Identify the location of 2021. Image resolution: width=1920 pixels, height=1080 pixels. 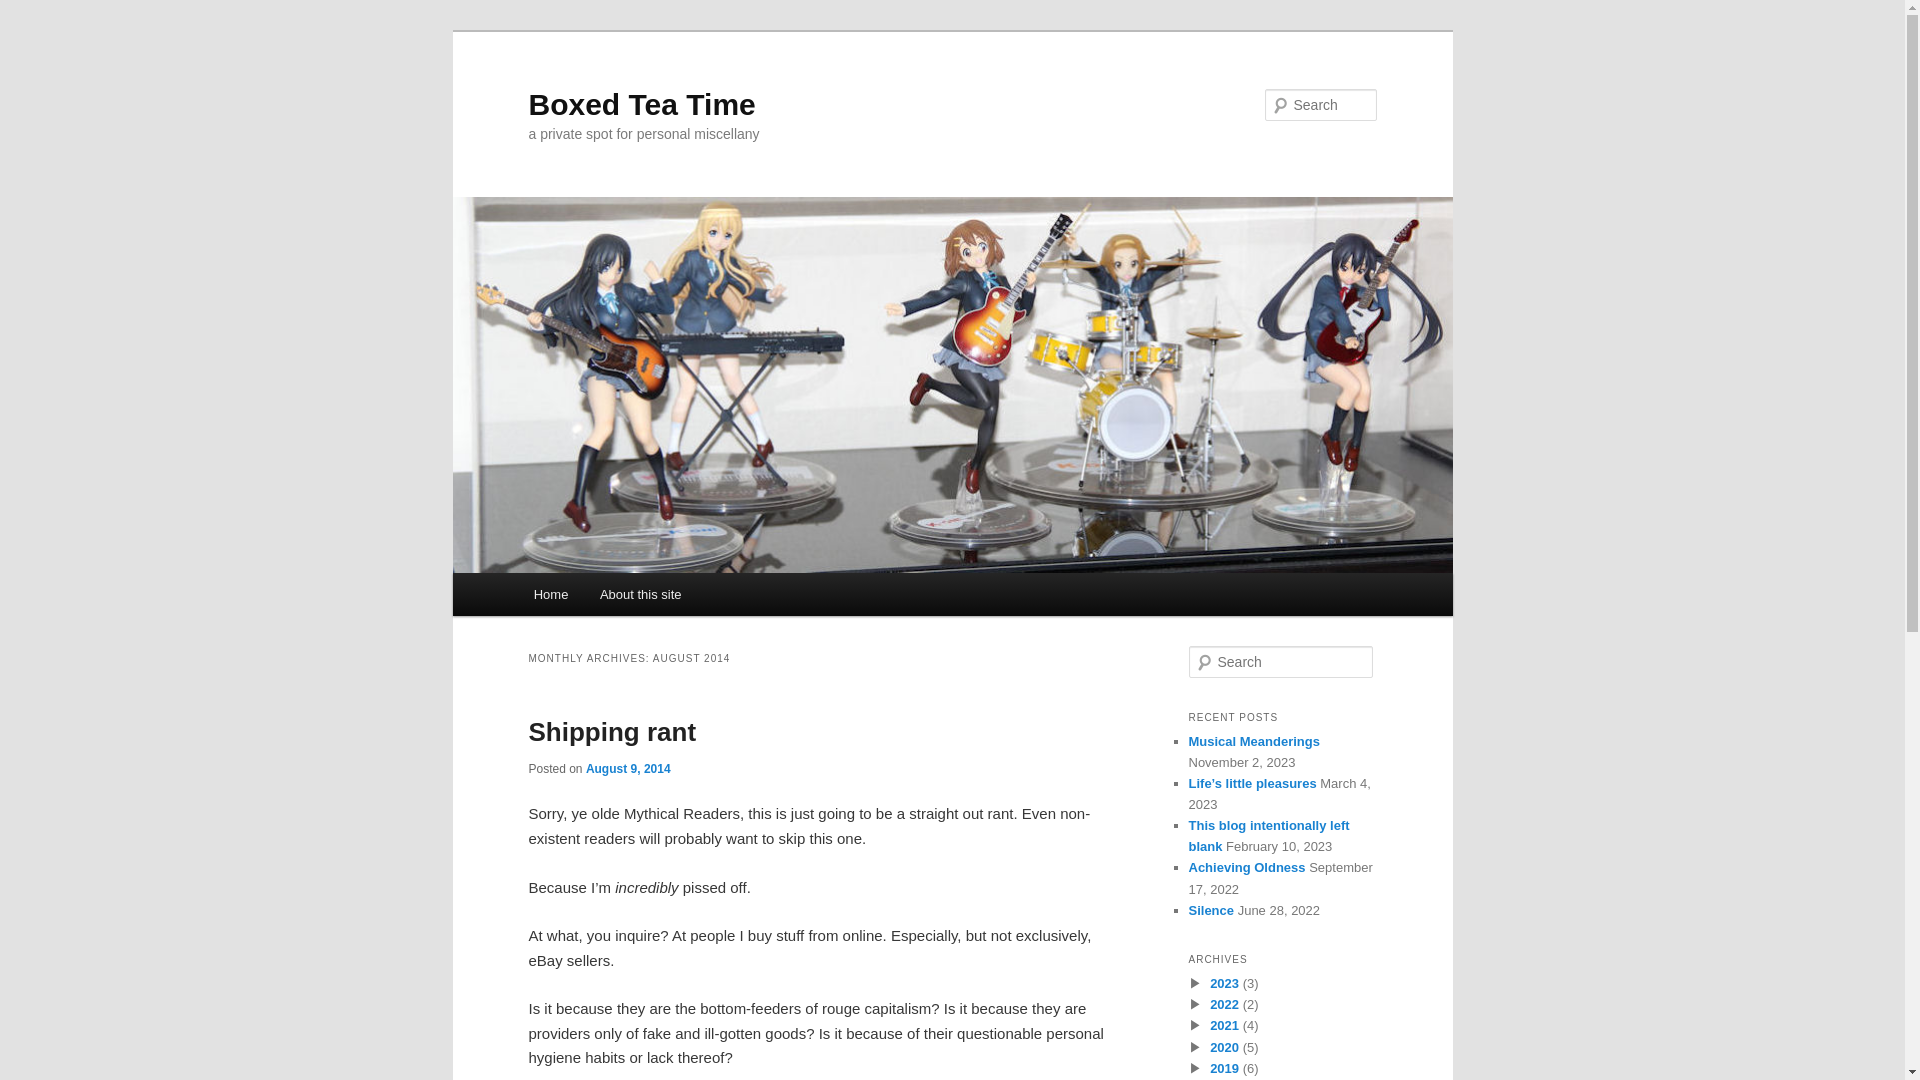
(1224, 1025).